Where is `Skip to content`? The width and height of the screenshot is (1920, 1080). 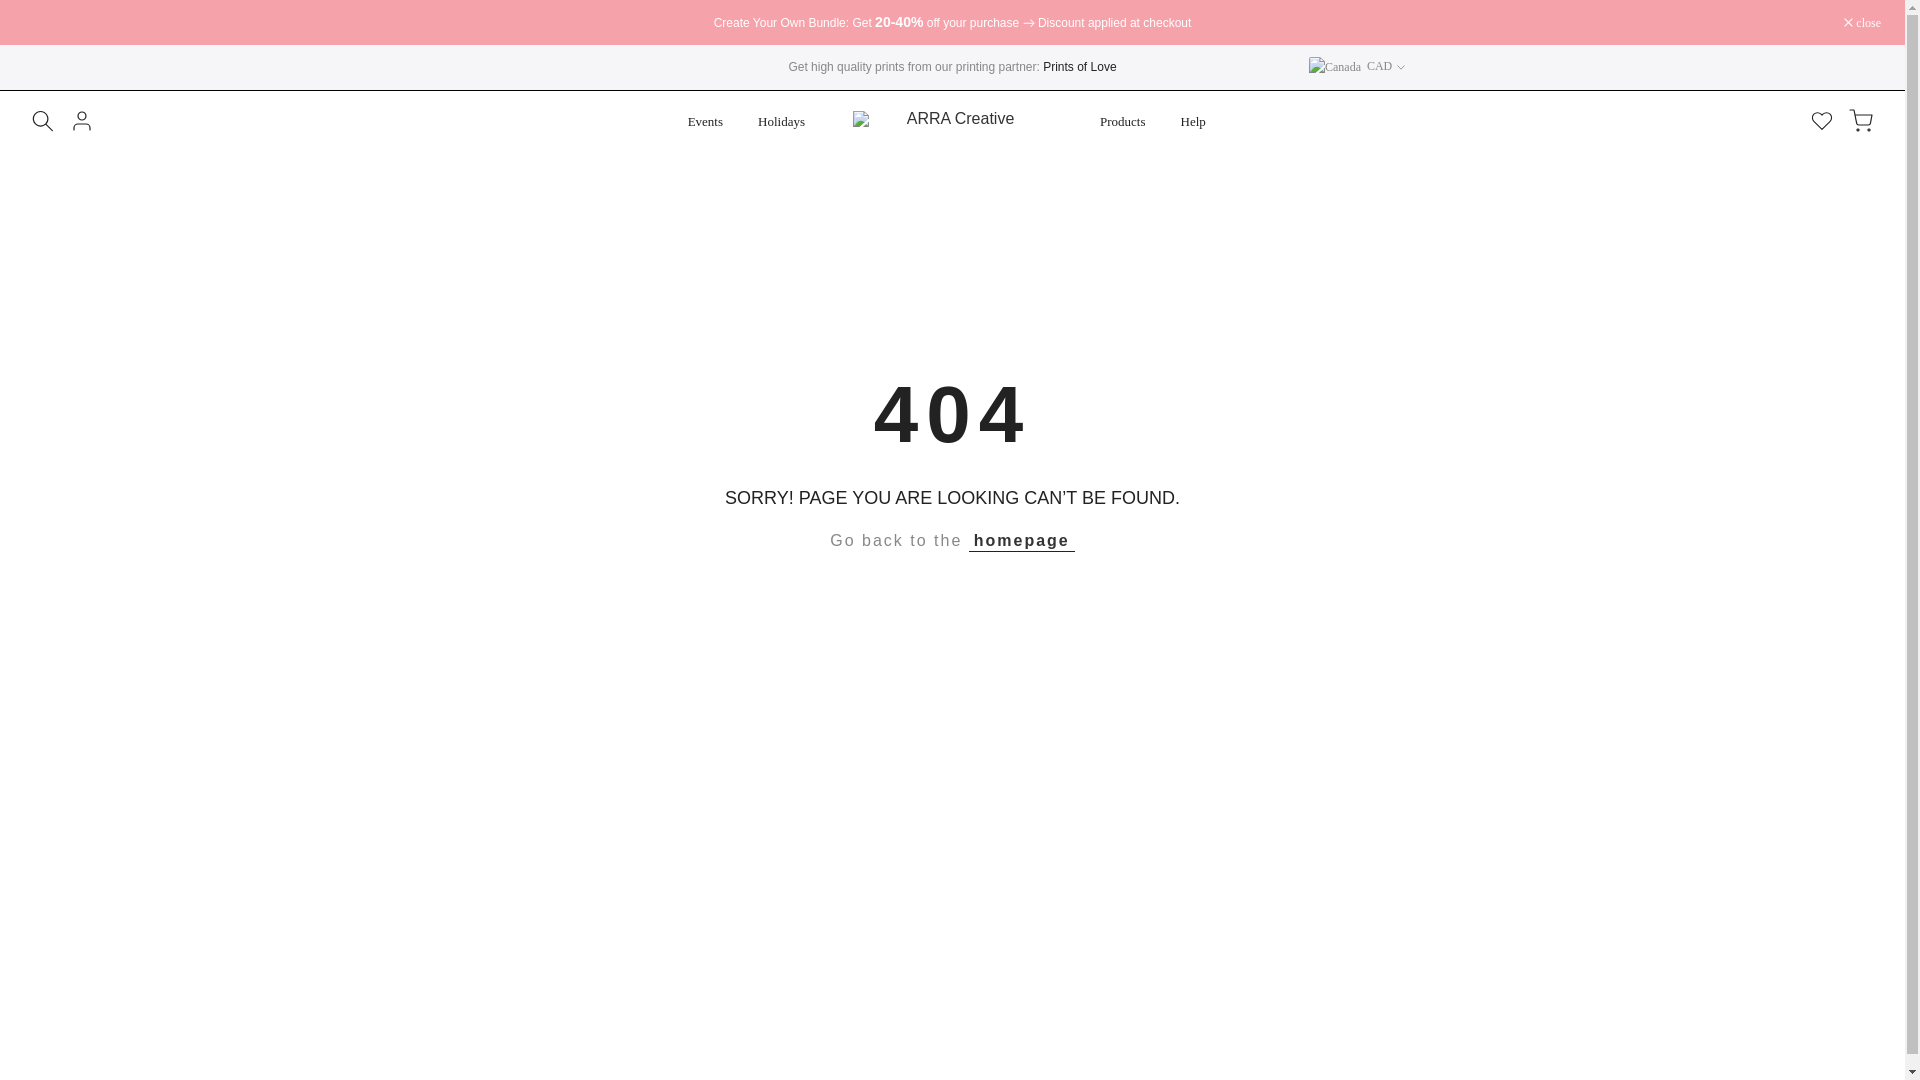 Skip to content is located at coordinates (14, 10).